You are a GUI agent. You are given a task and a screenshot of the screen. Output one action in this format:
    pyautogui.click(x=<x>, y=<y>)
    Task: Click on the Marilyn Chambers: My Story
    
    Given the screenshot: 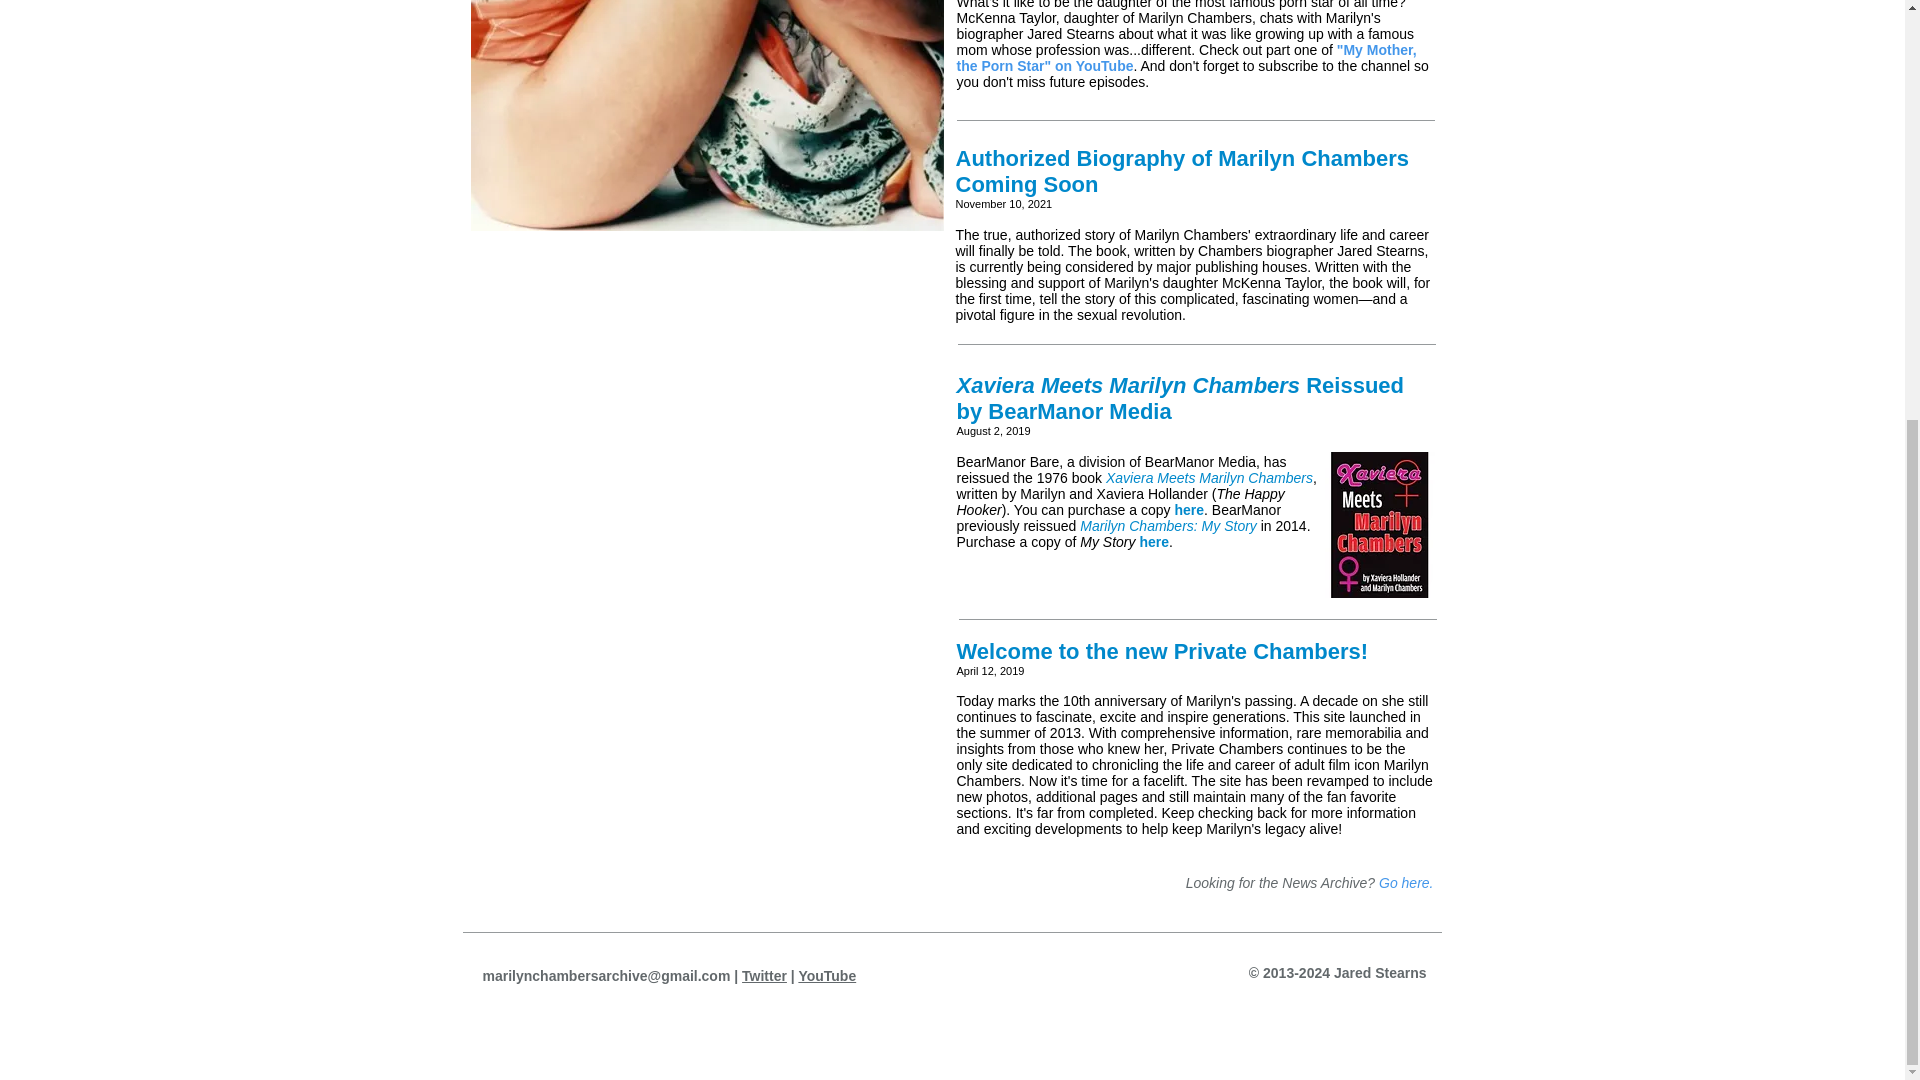 What is the action you would take?
    pyautogui.click(x=1168, y=526)
    